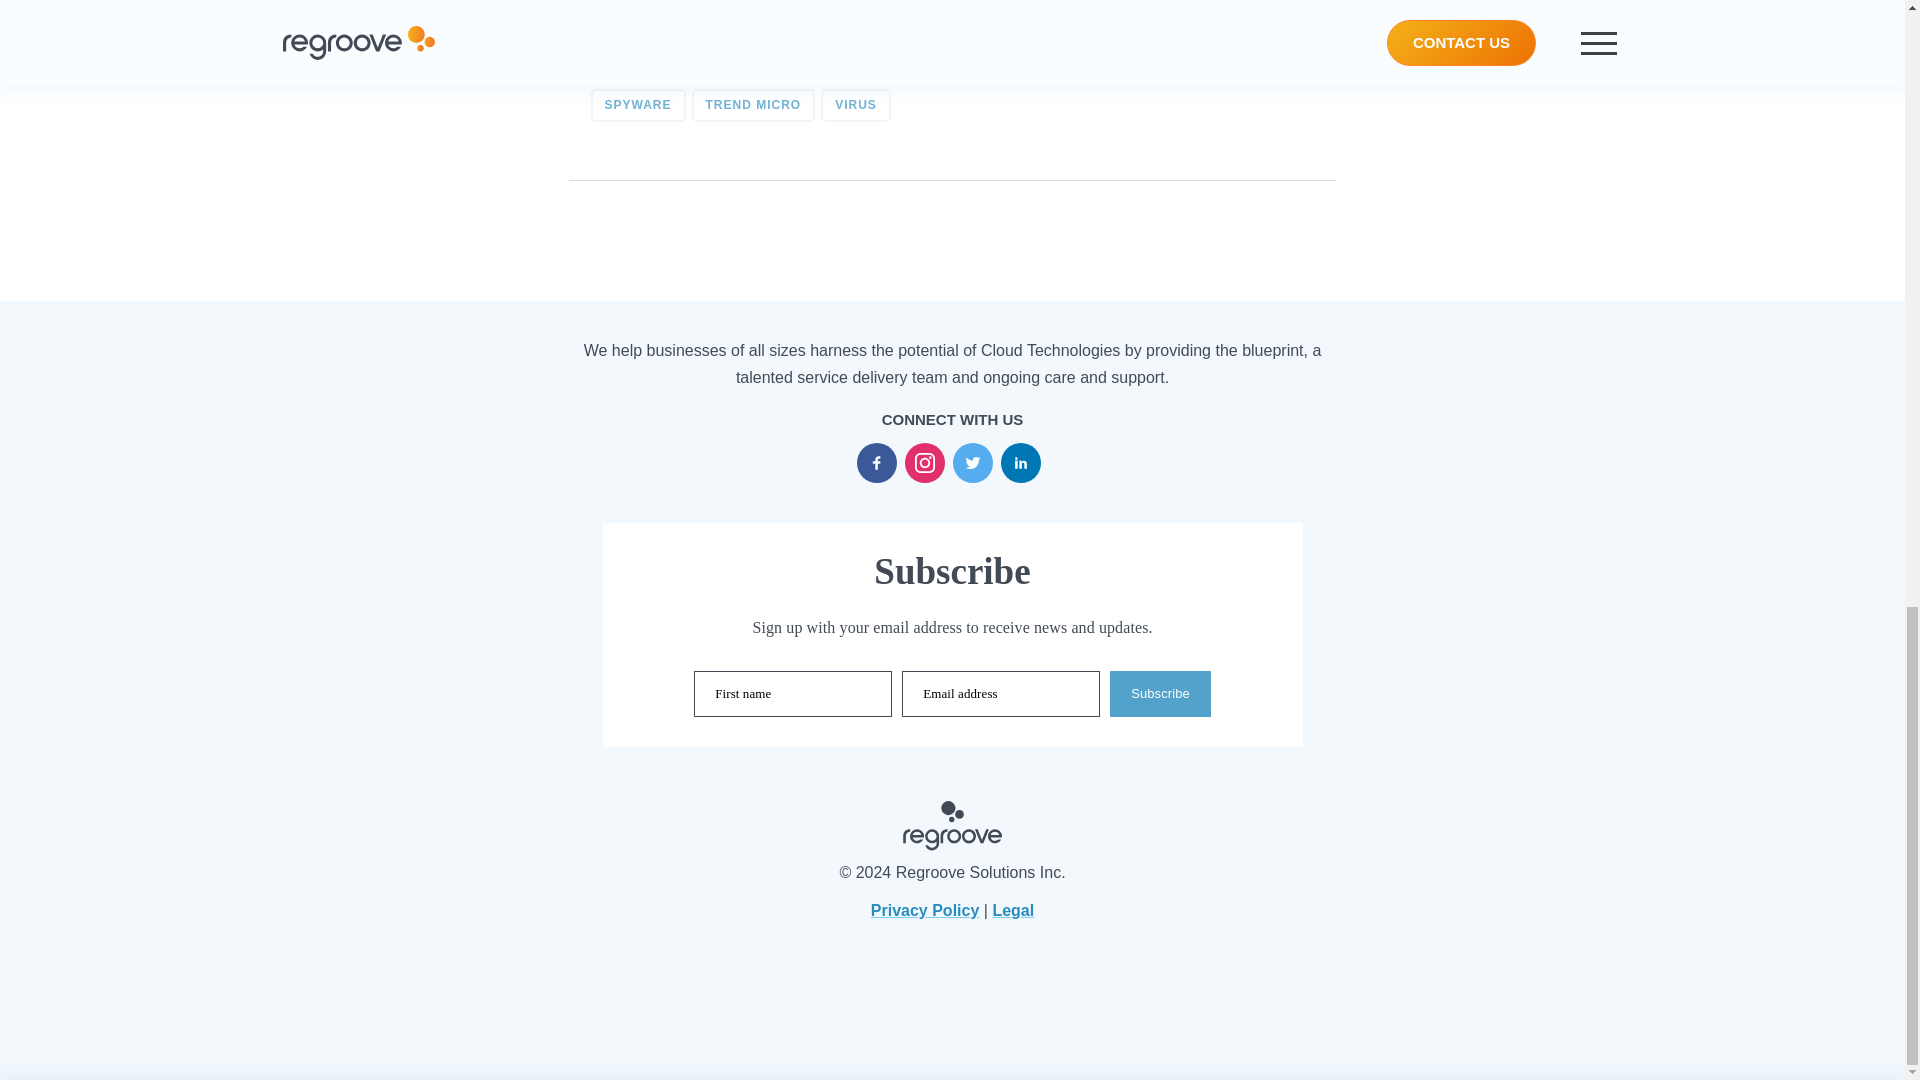 The height and width of the screenshot is (1080, 1920). I want to click on TREND MICRO, so click(754, 105).